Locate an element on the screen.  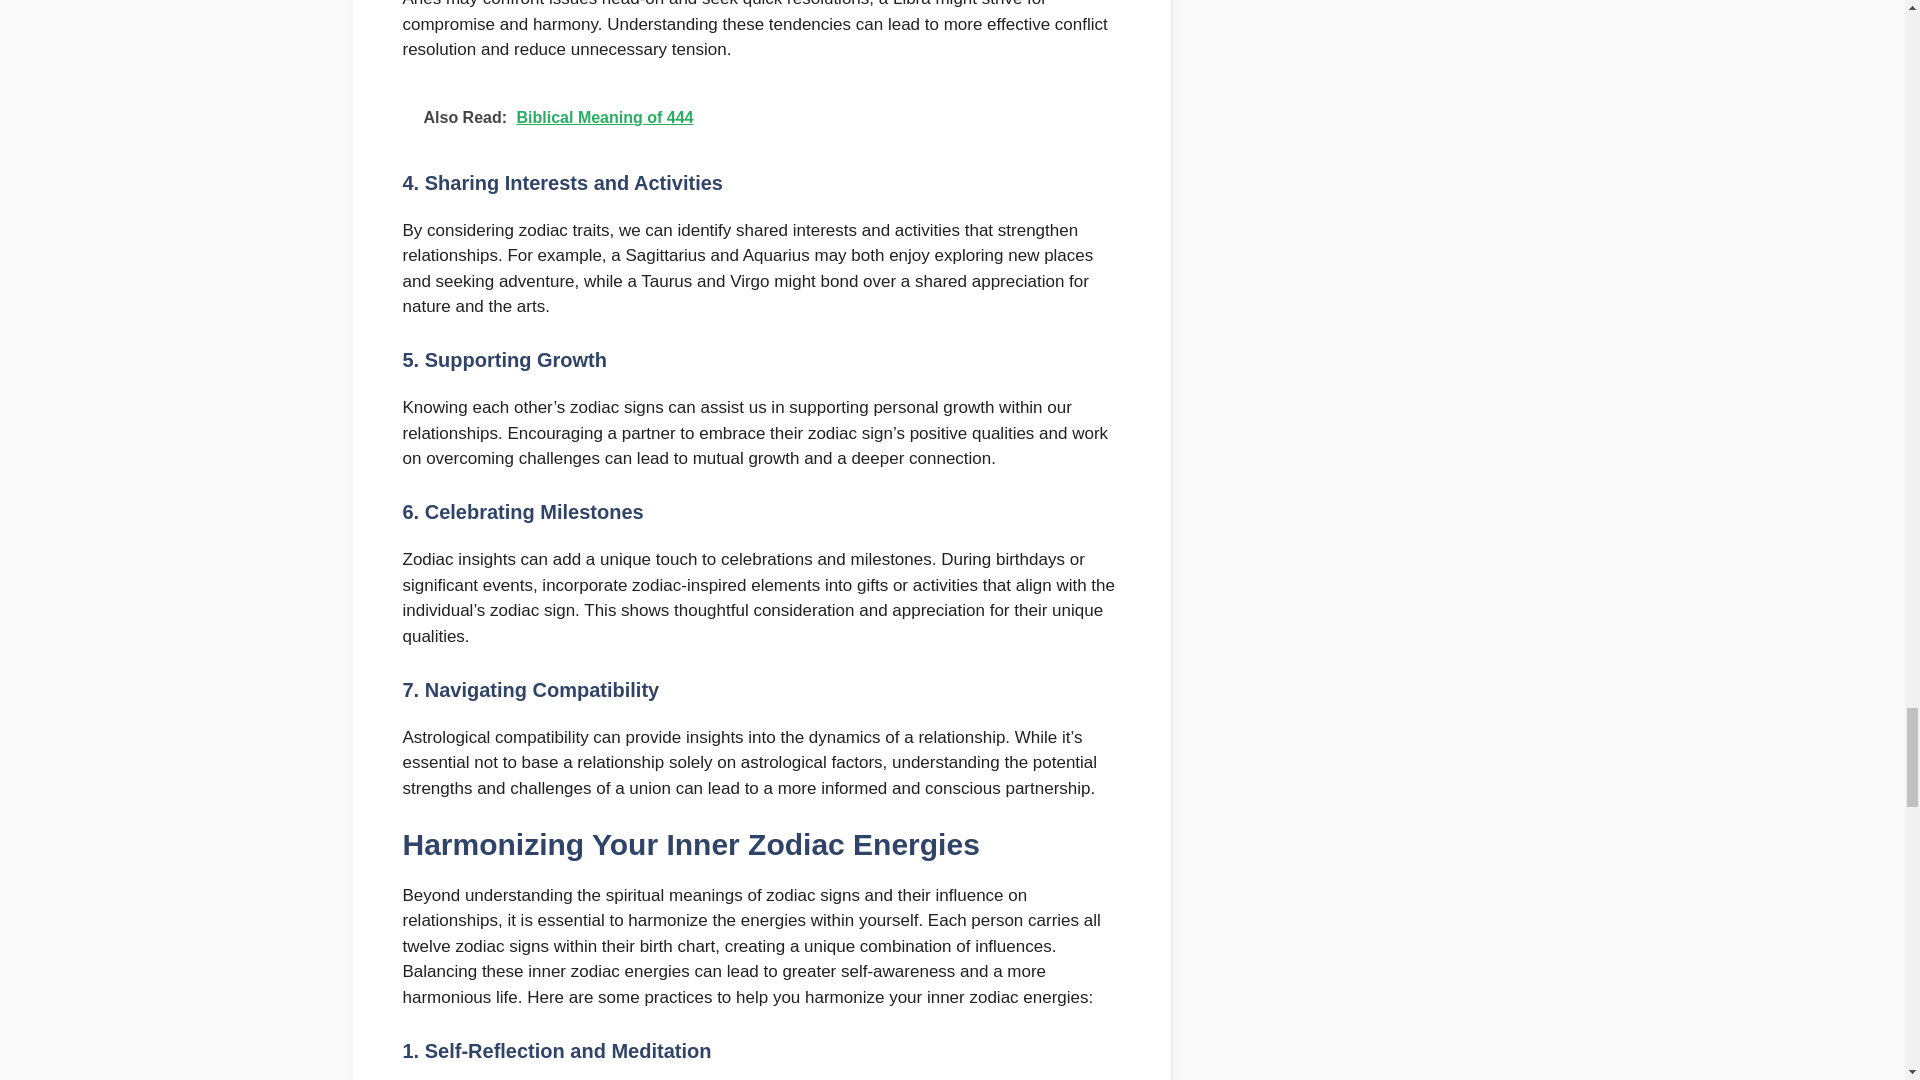
Also Read:  Biblical Meaning of 444 is located at coordinates (760, 117).